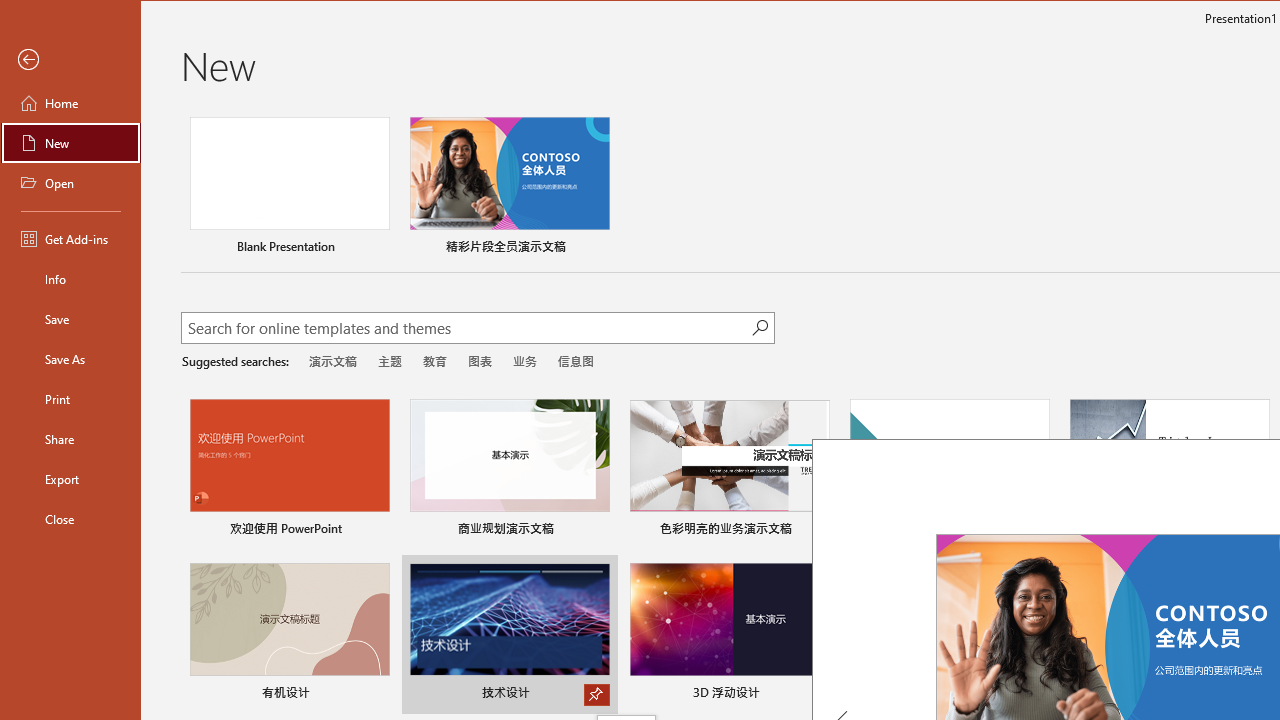 The height and width of the screenshot is (720, 1280). I want to click on Save As, so click(70, 358).